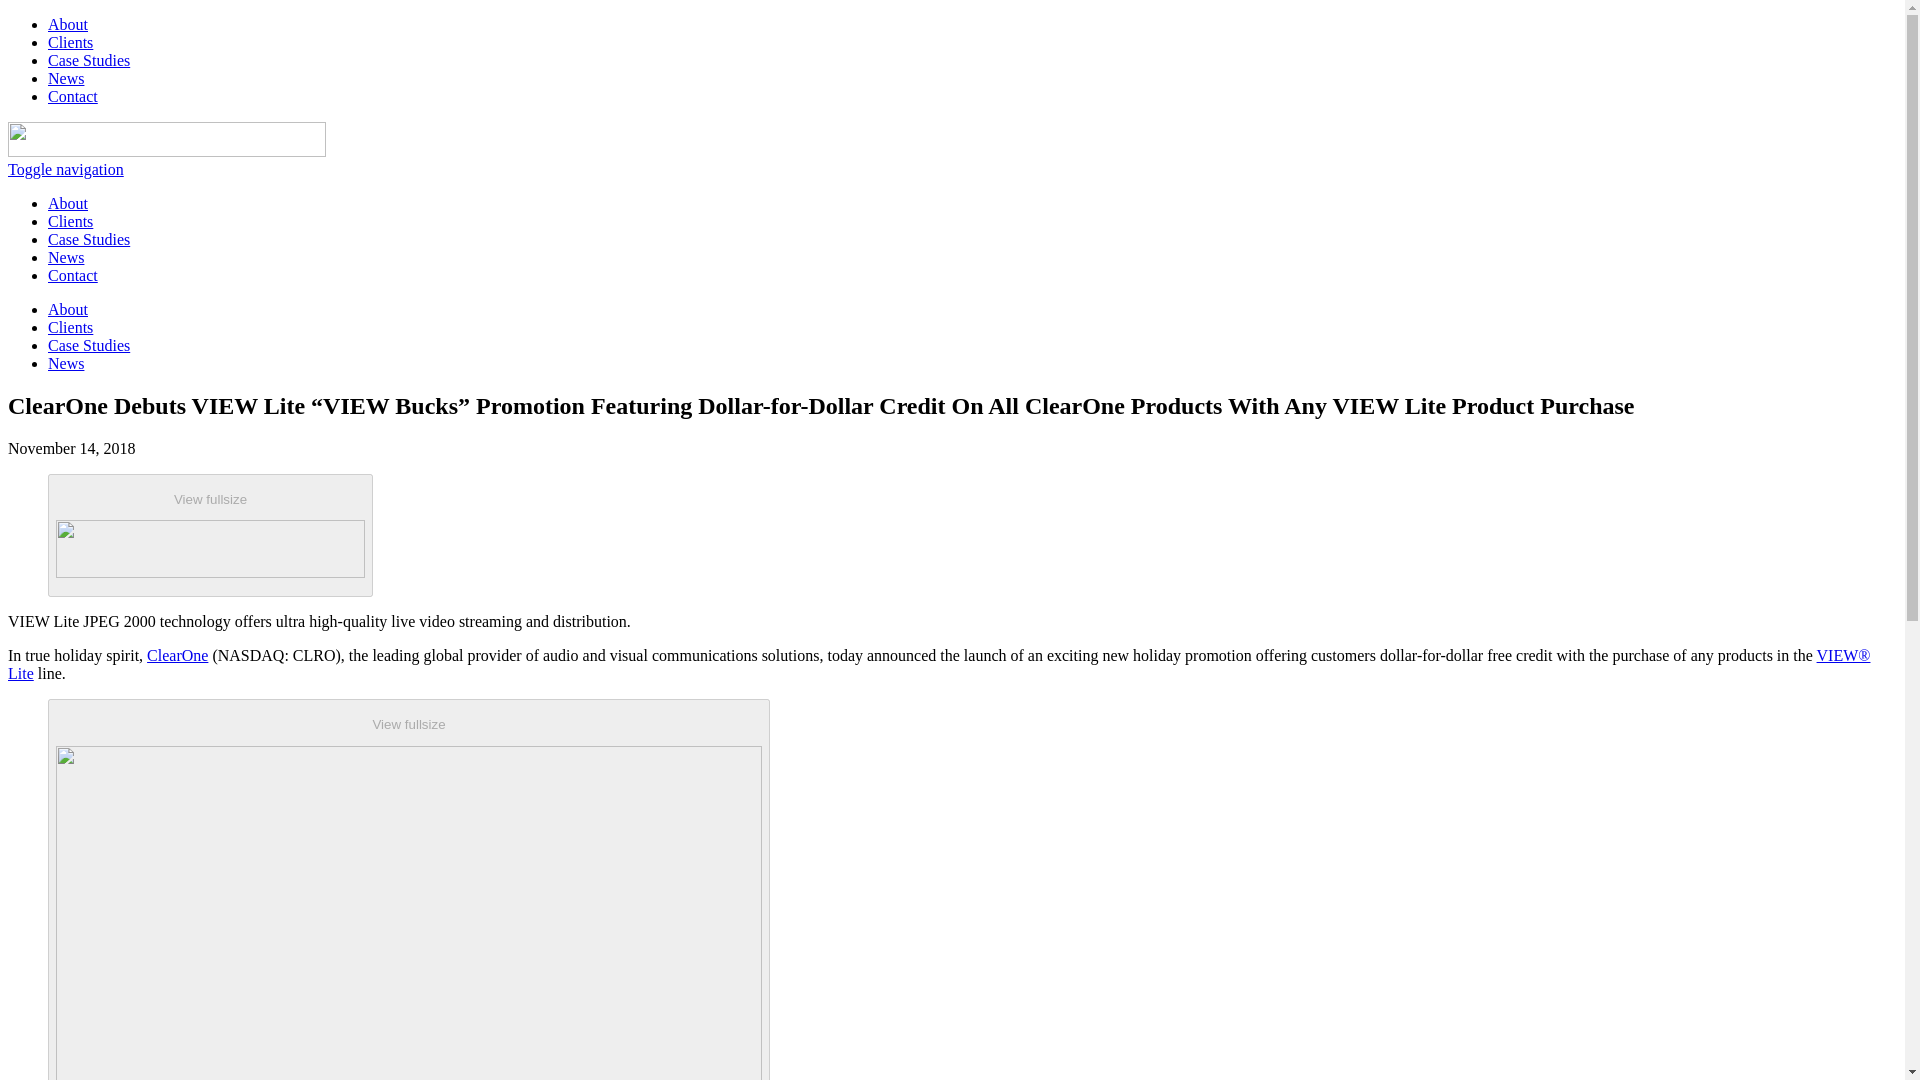 The width and height of the screenshot is (1920, 1080). I want to click on Contact, so click(72, 96).